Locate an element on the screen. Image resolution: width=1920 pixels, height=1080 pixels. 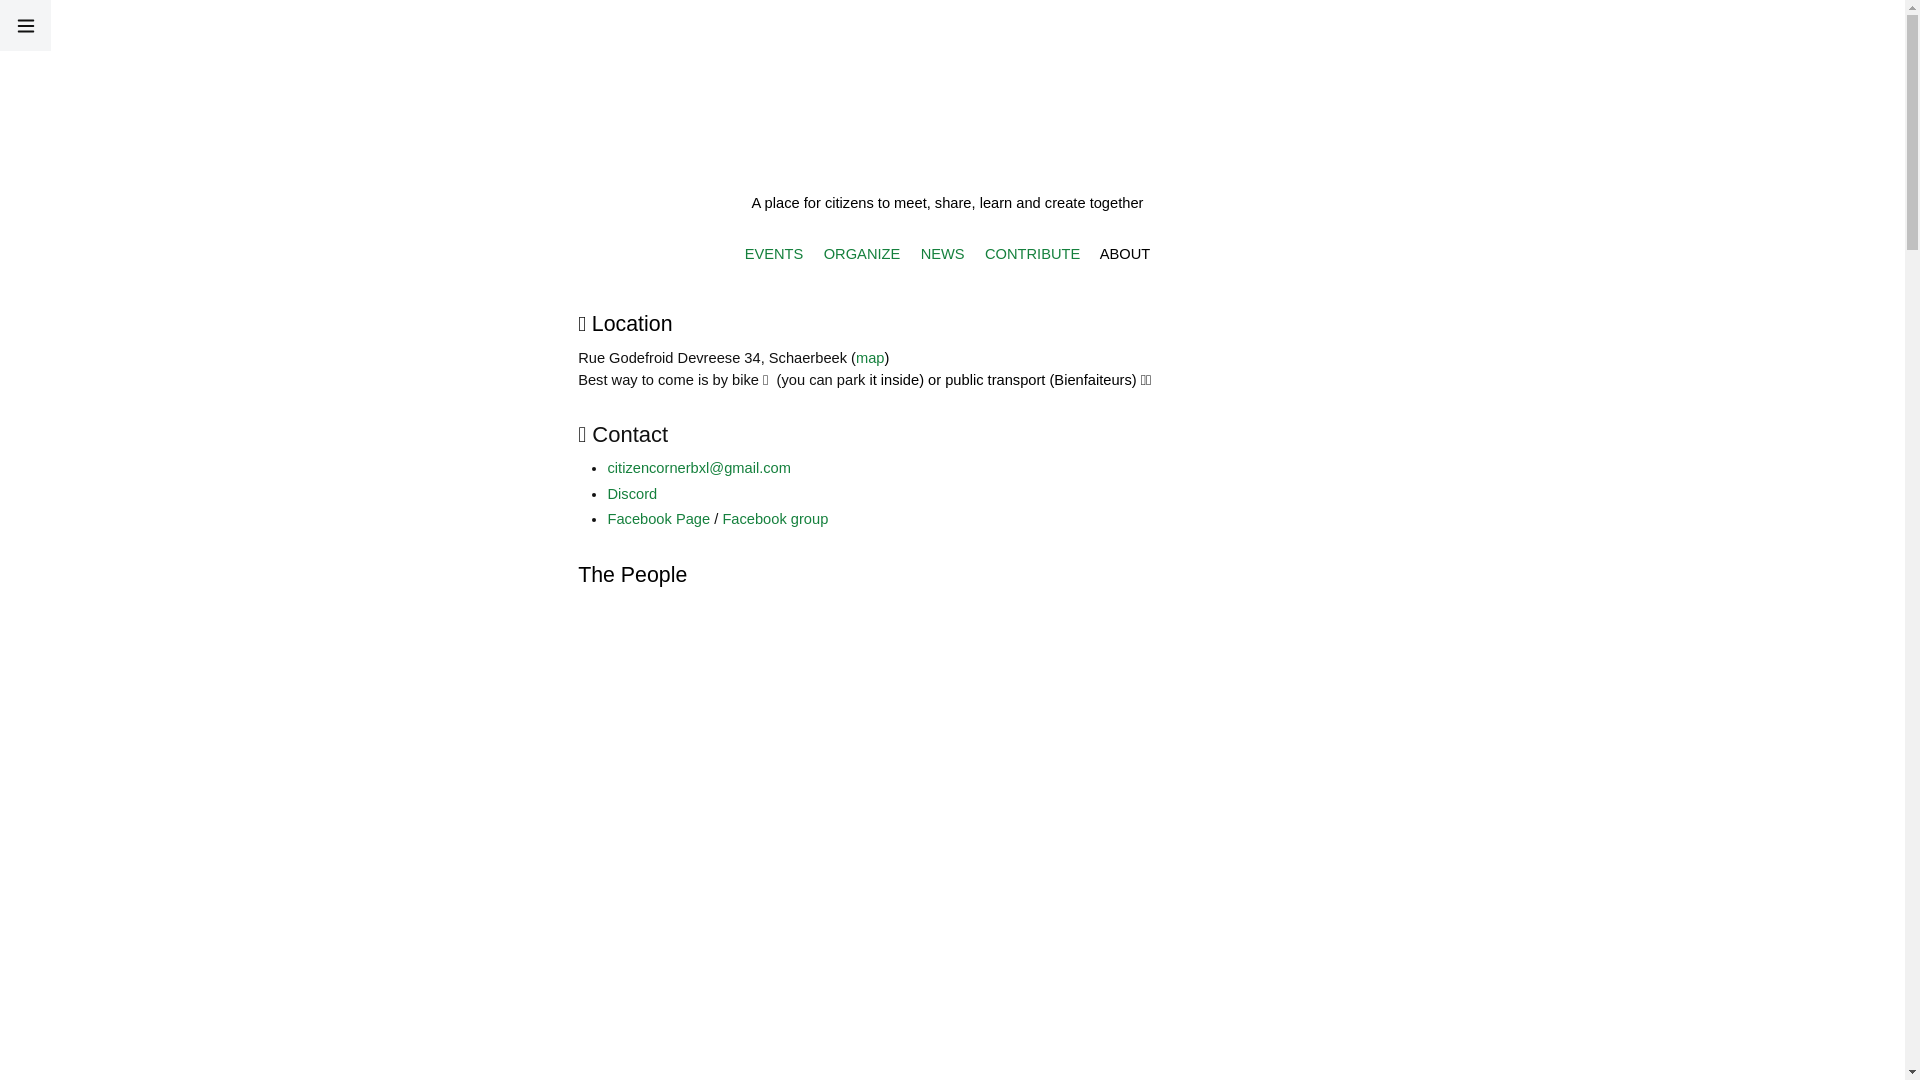
CONTRIBUTE is located at coordinates (1032, 254).